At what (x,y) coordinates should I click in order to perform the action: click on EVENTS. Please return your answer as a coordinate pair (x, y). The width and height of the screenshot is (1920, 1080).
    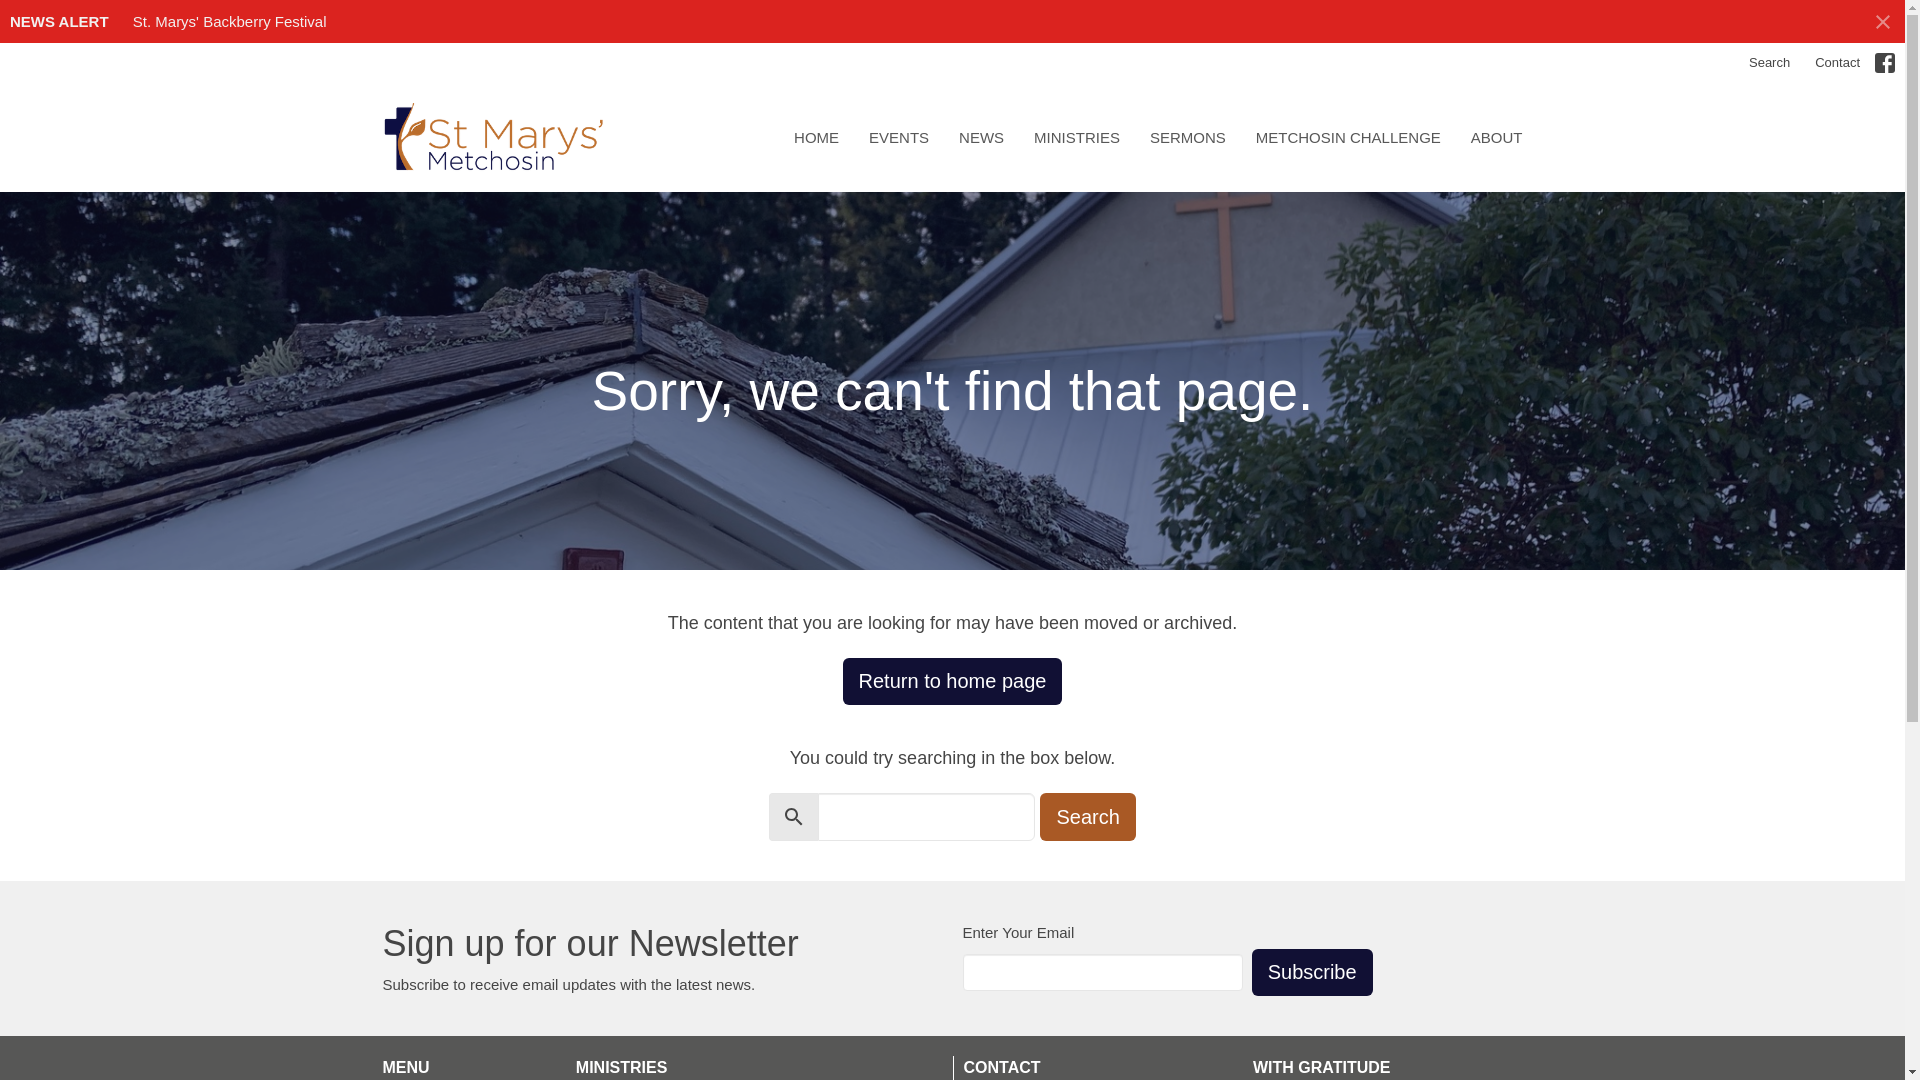
    Looking at the image, I should click on (899, 137).